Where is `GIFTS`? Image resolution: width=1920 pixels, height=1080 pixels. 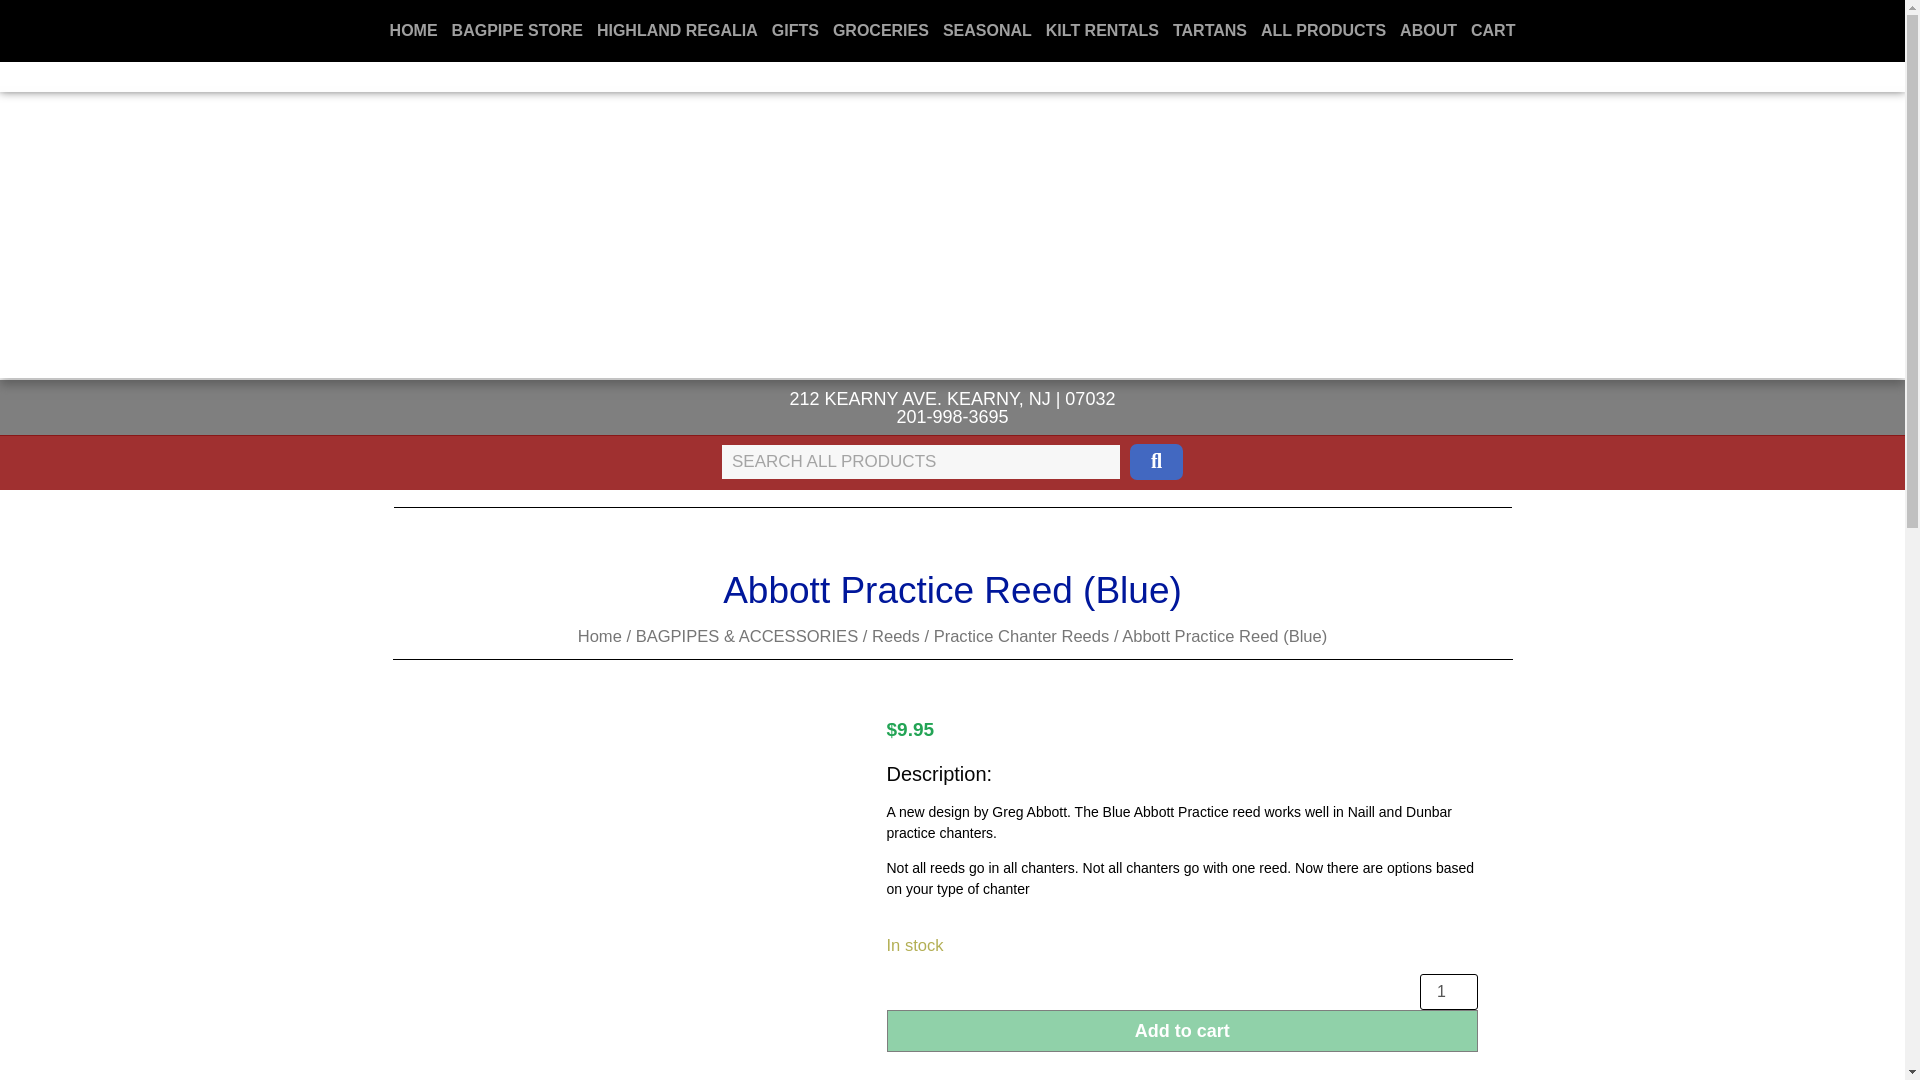 GIFTS is located at coordinates (794, 30).